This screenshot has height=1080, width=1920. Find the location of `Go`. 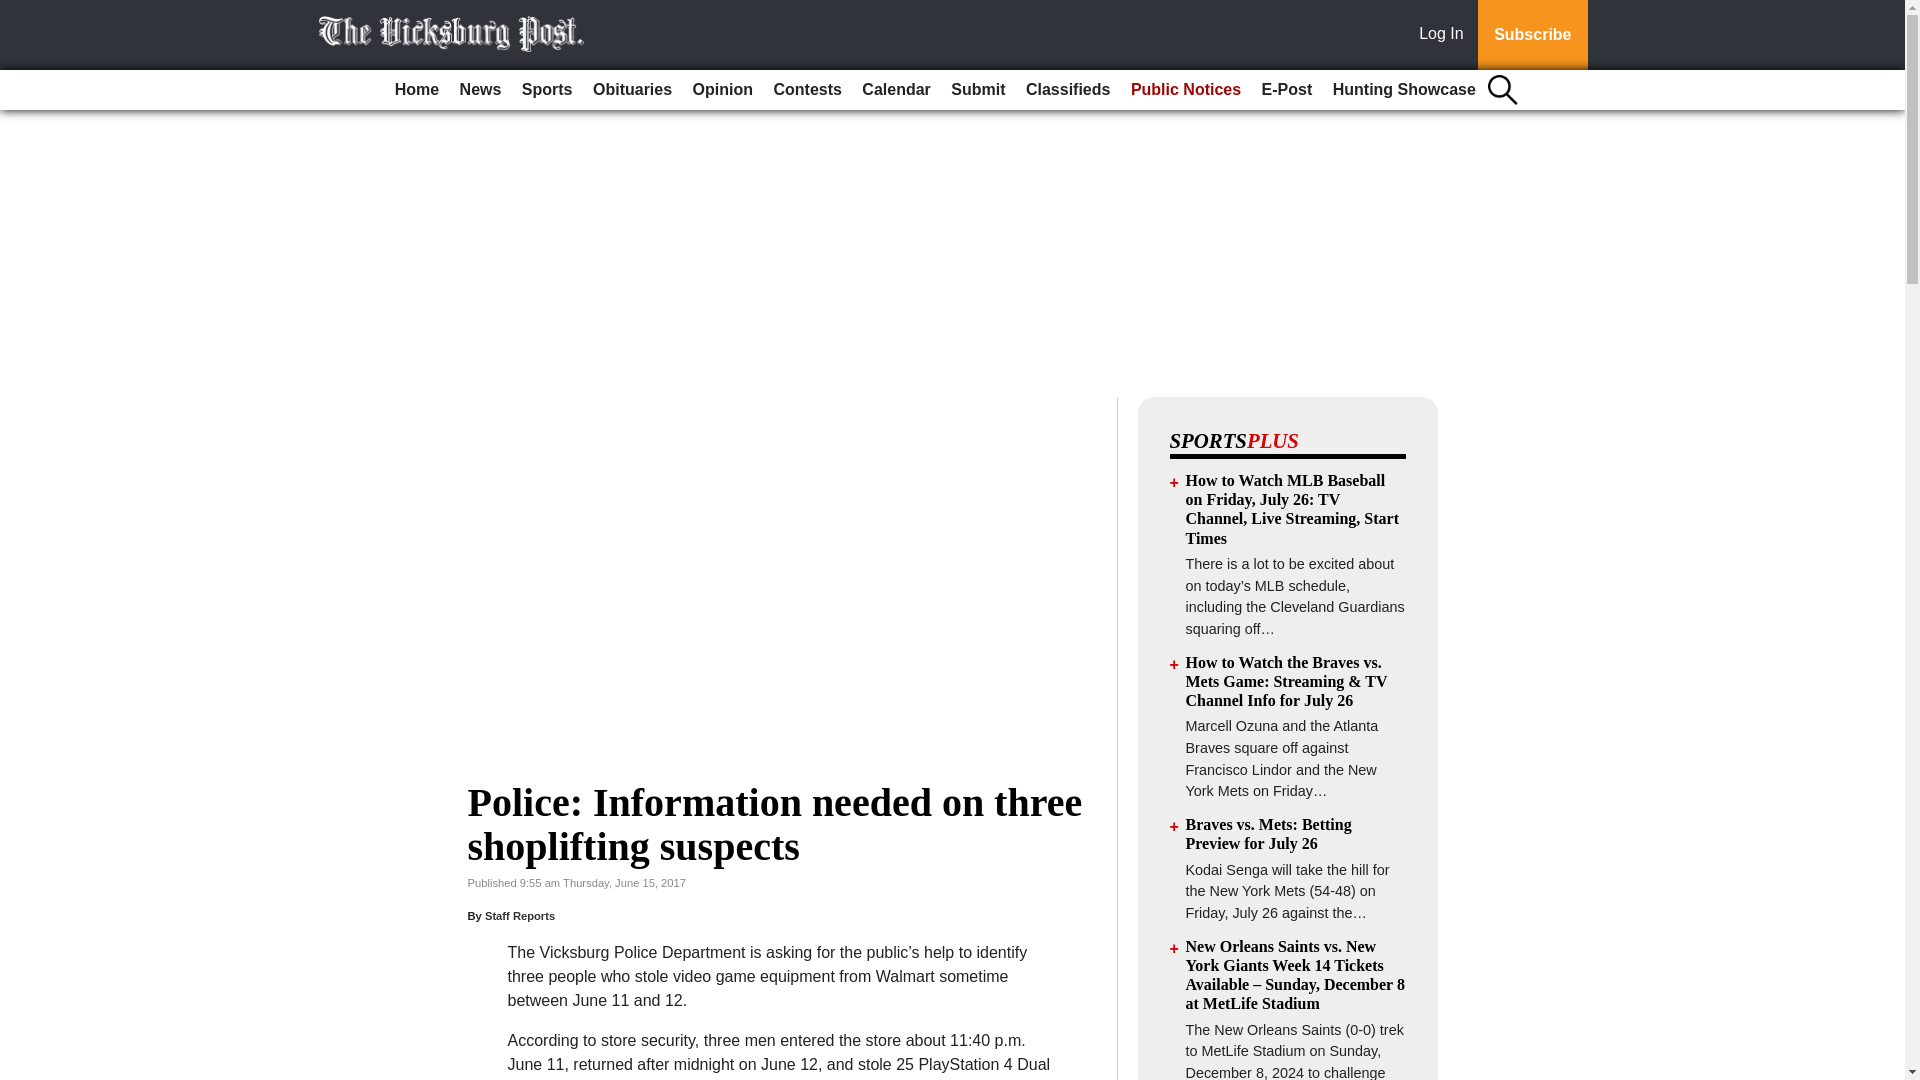

Go is located at coordinates (18, 12).